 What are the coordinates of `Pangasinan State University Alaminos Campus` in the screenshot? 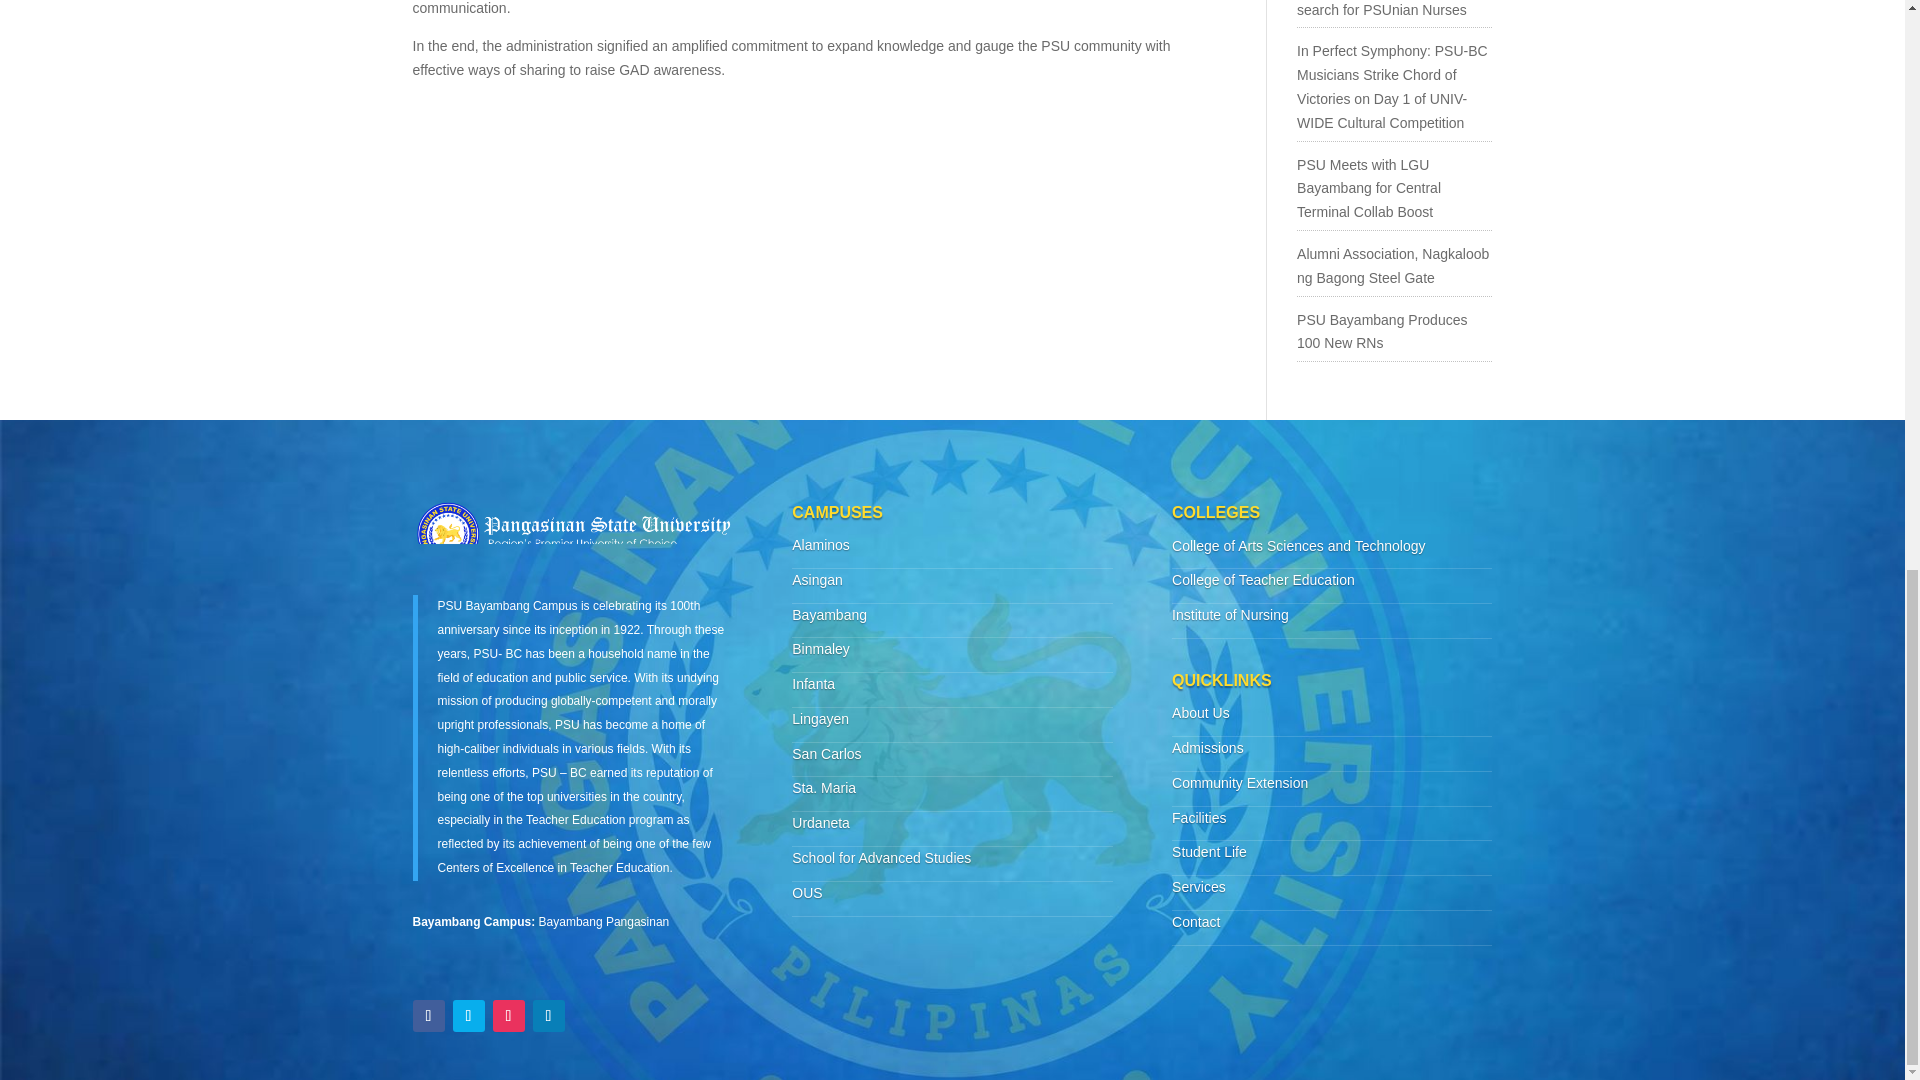 It's located at (820, 544).